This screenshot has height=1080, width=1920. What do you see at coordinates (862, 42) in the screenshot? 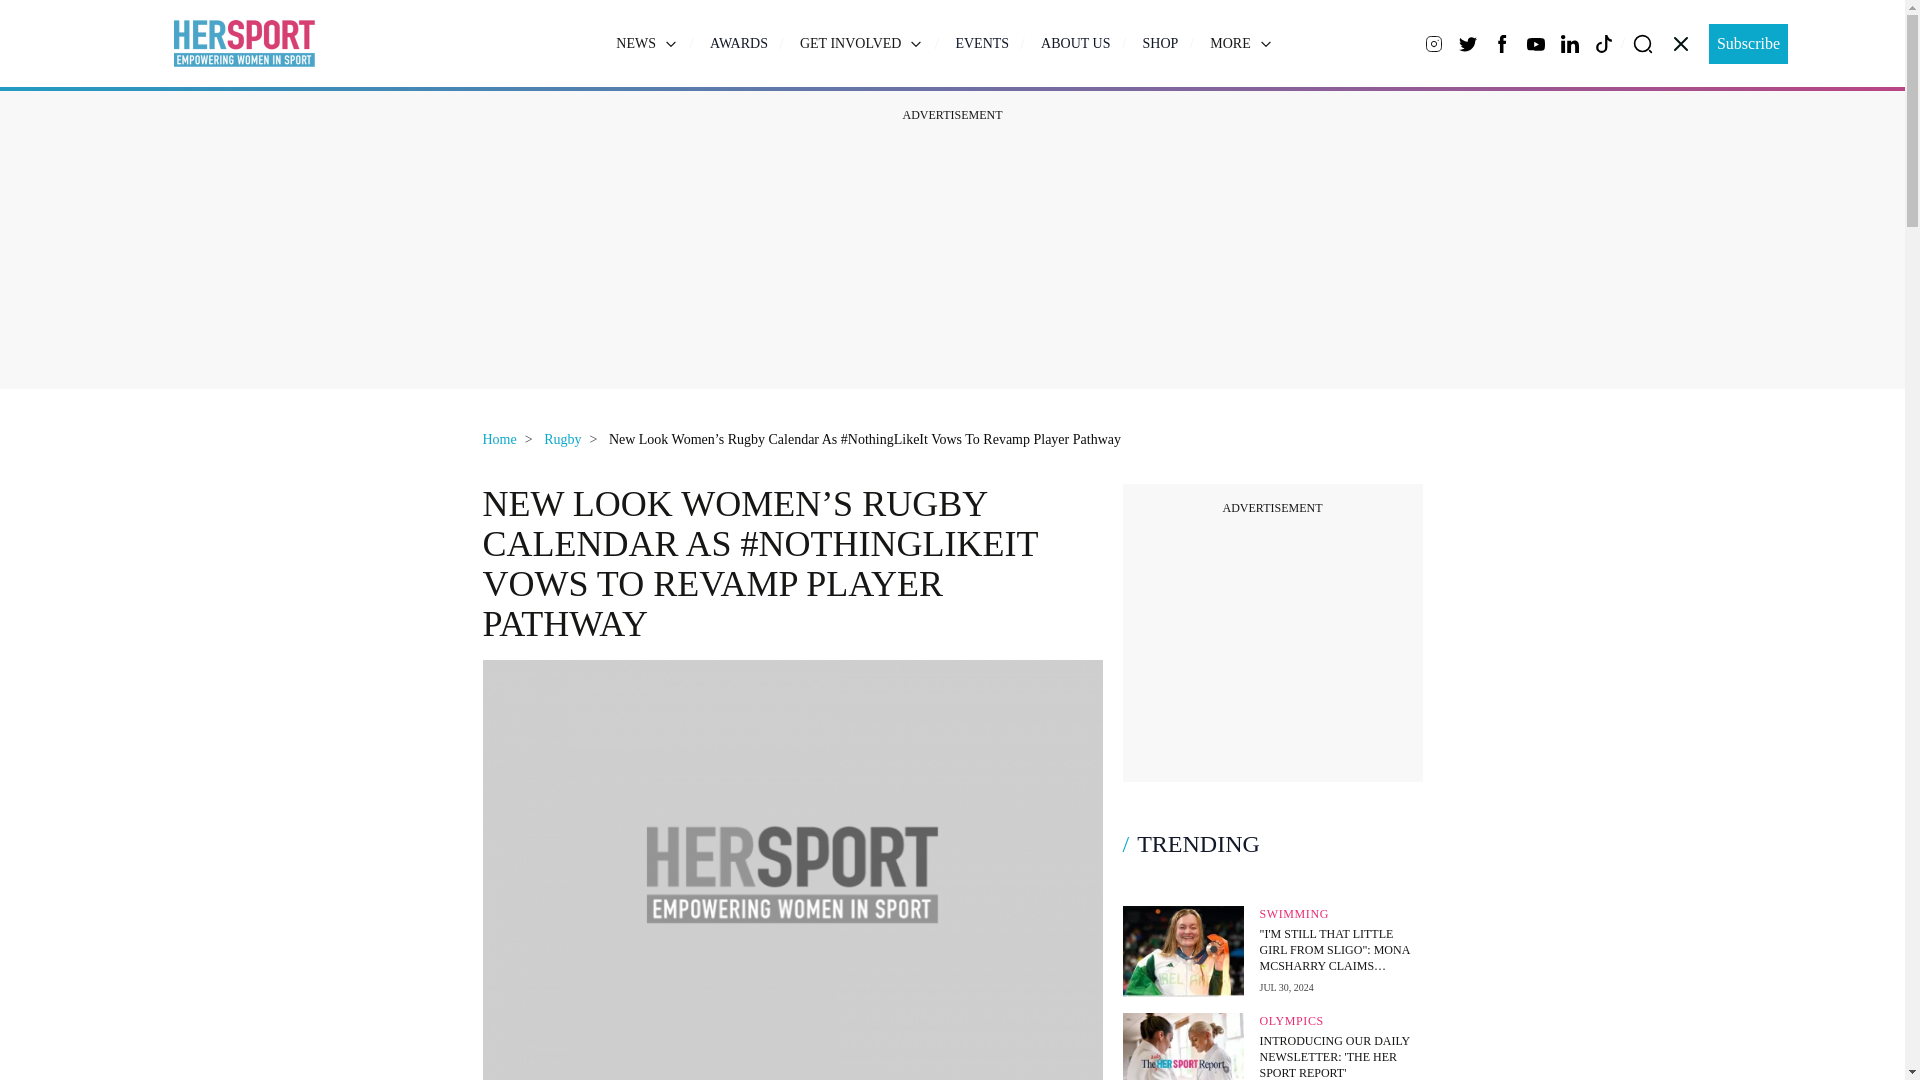
I see `GET INVOLVED` at bounding box center [862, 42].